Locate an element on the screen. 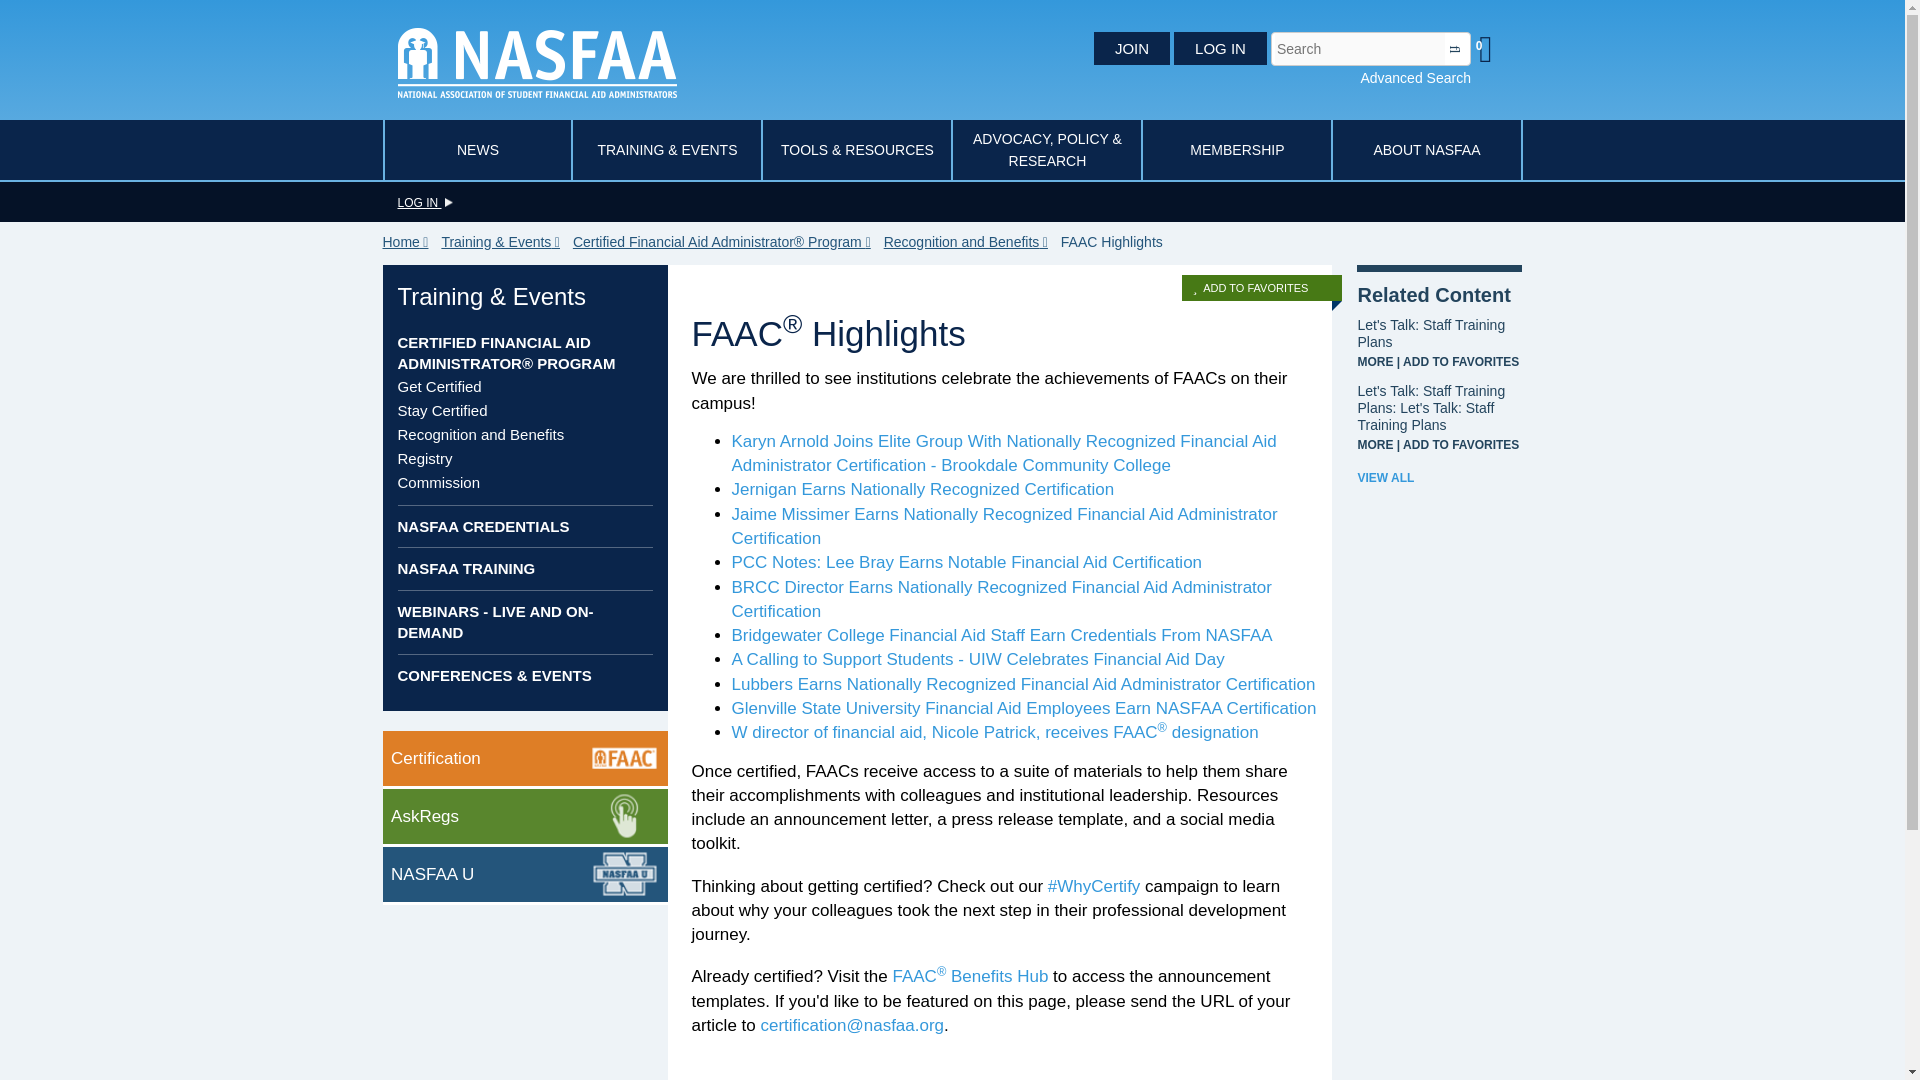 This screenshot has width=1920, height=1080. Get Certified is located at coordinates (439, 386).